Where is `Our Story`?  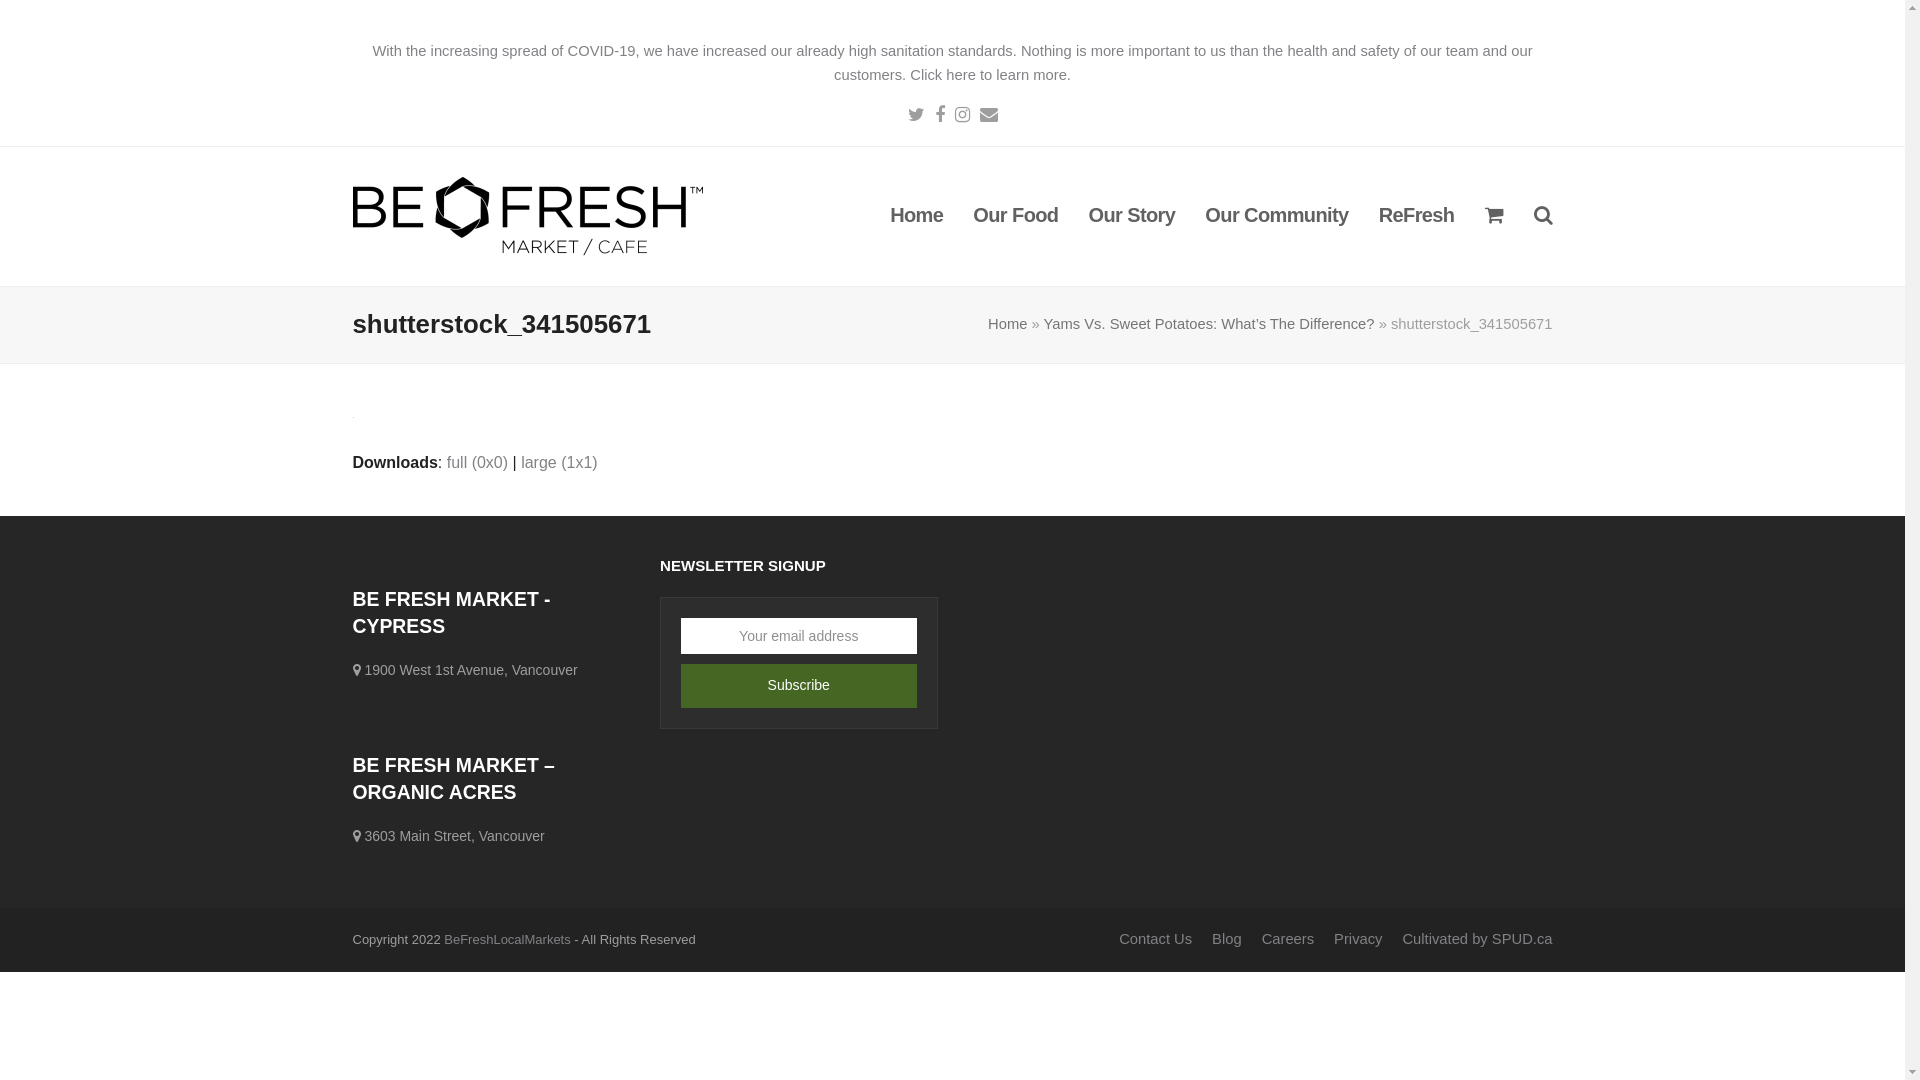
Our Story is located at coordinates (1132, 217).